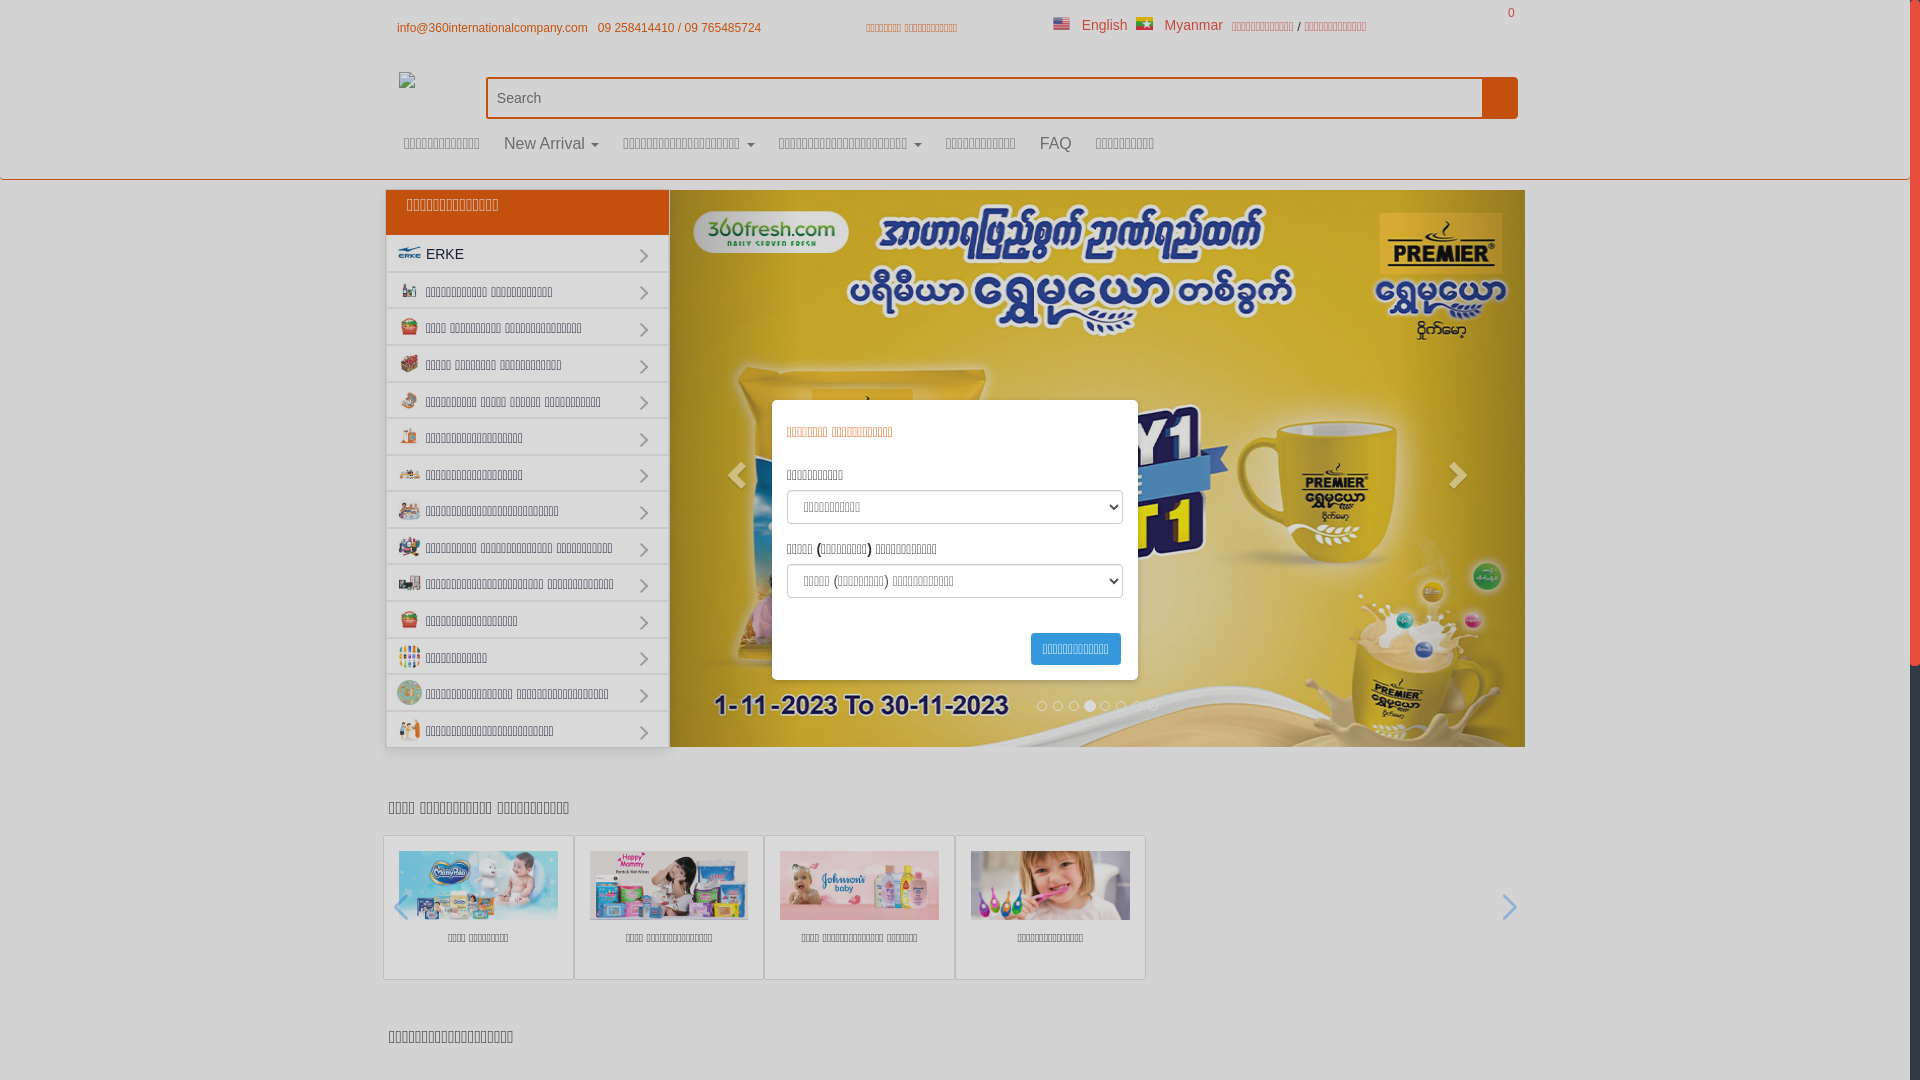  What do you see at coordinates (734, 468) in the screenshot?
I see `Previous` at bounding box center [734, 468].